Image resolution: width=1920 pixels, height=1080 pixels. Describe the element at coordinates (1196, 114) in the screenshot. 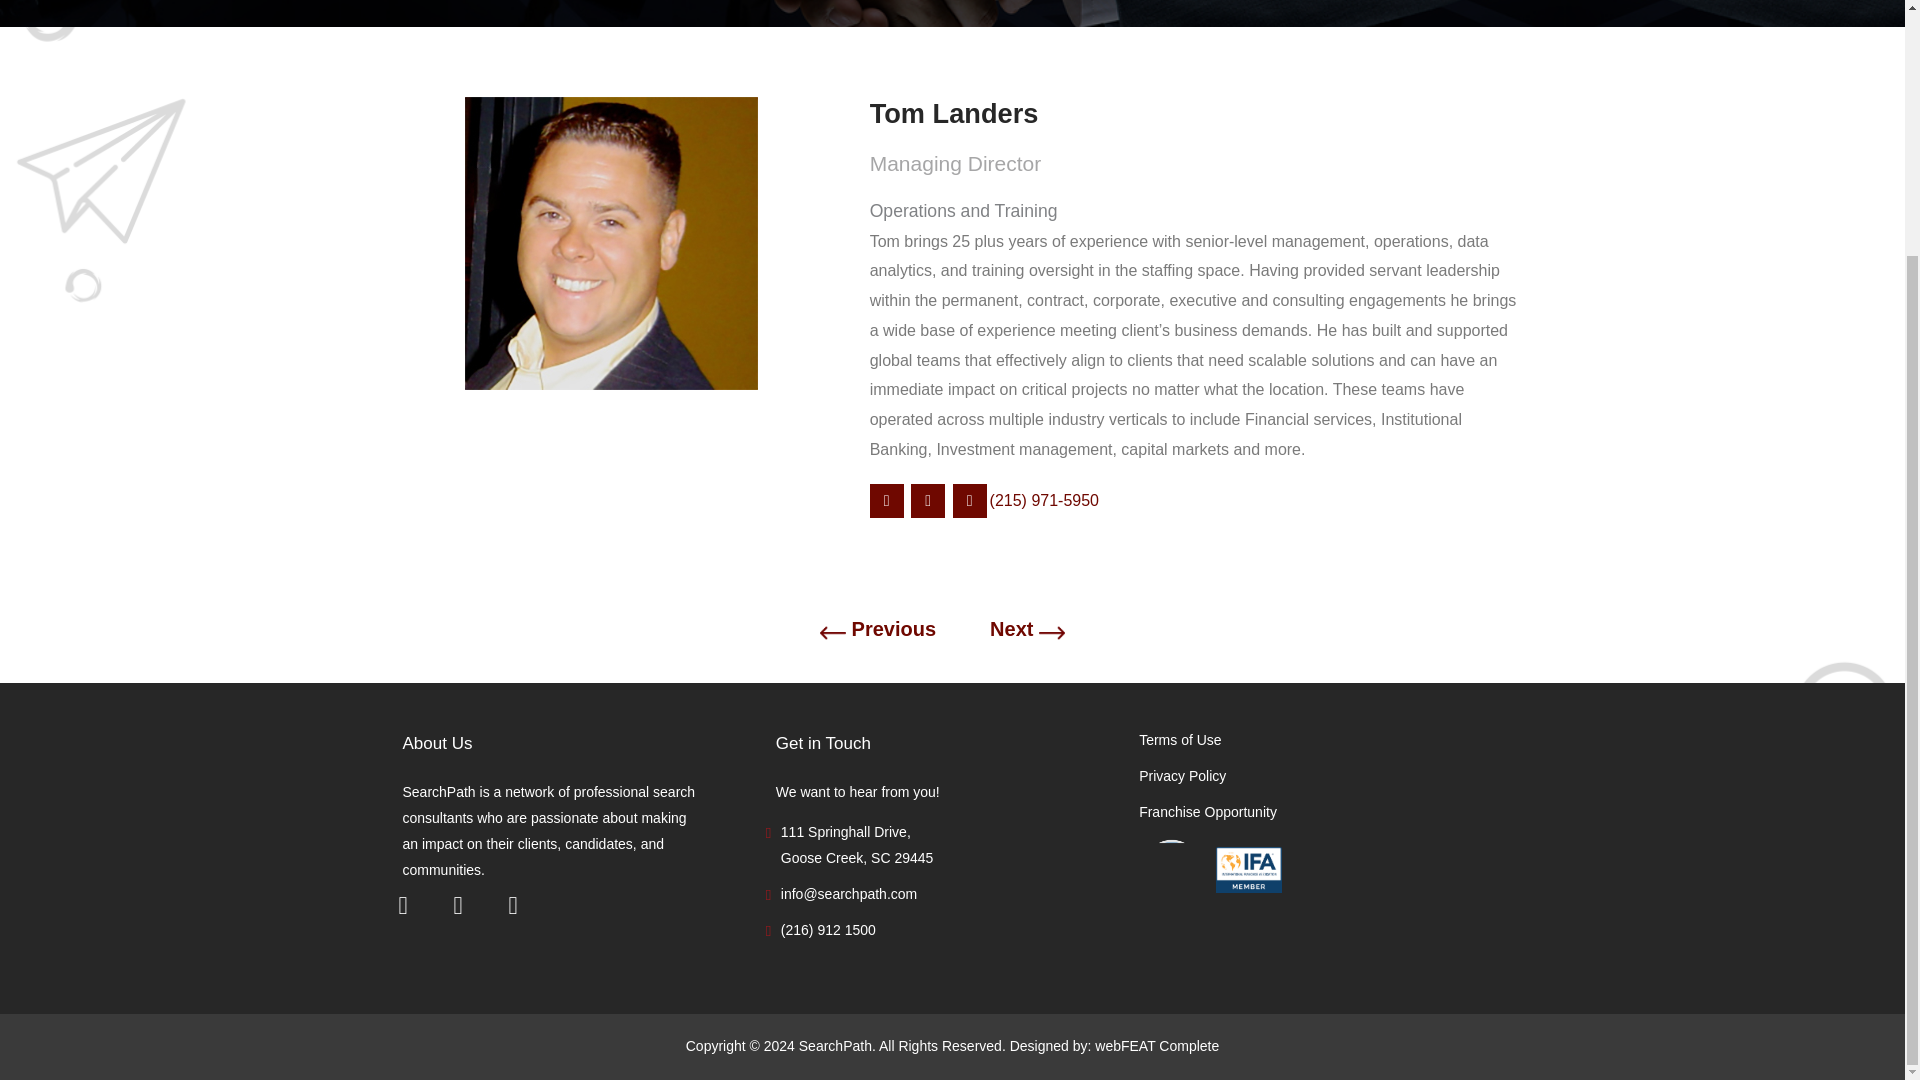

I see `Tom Landers` at that location.